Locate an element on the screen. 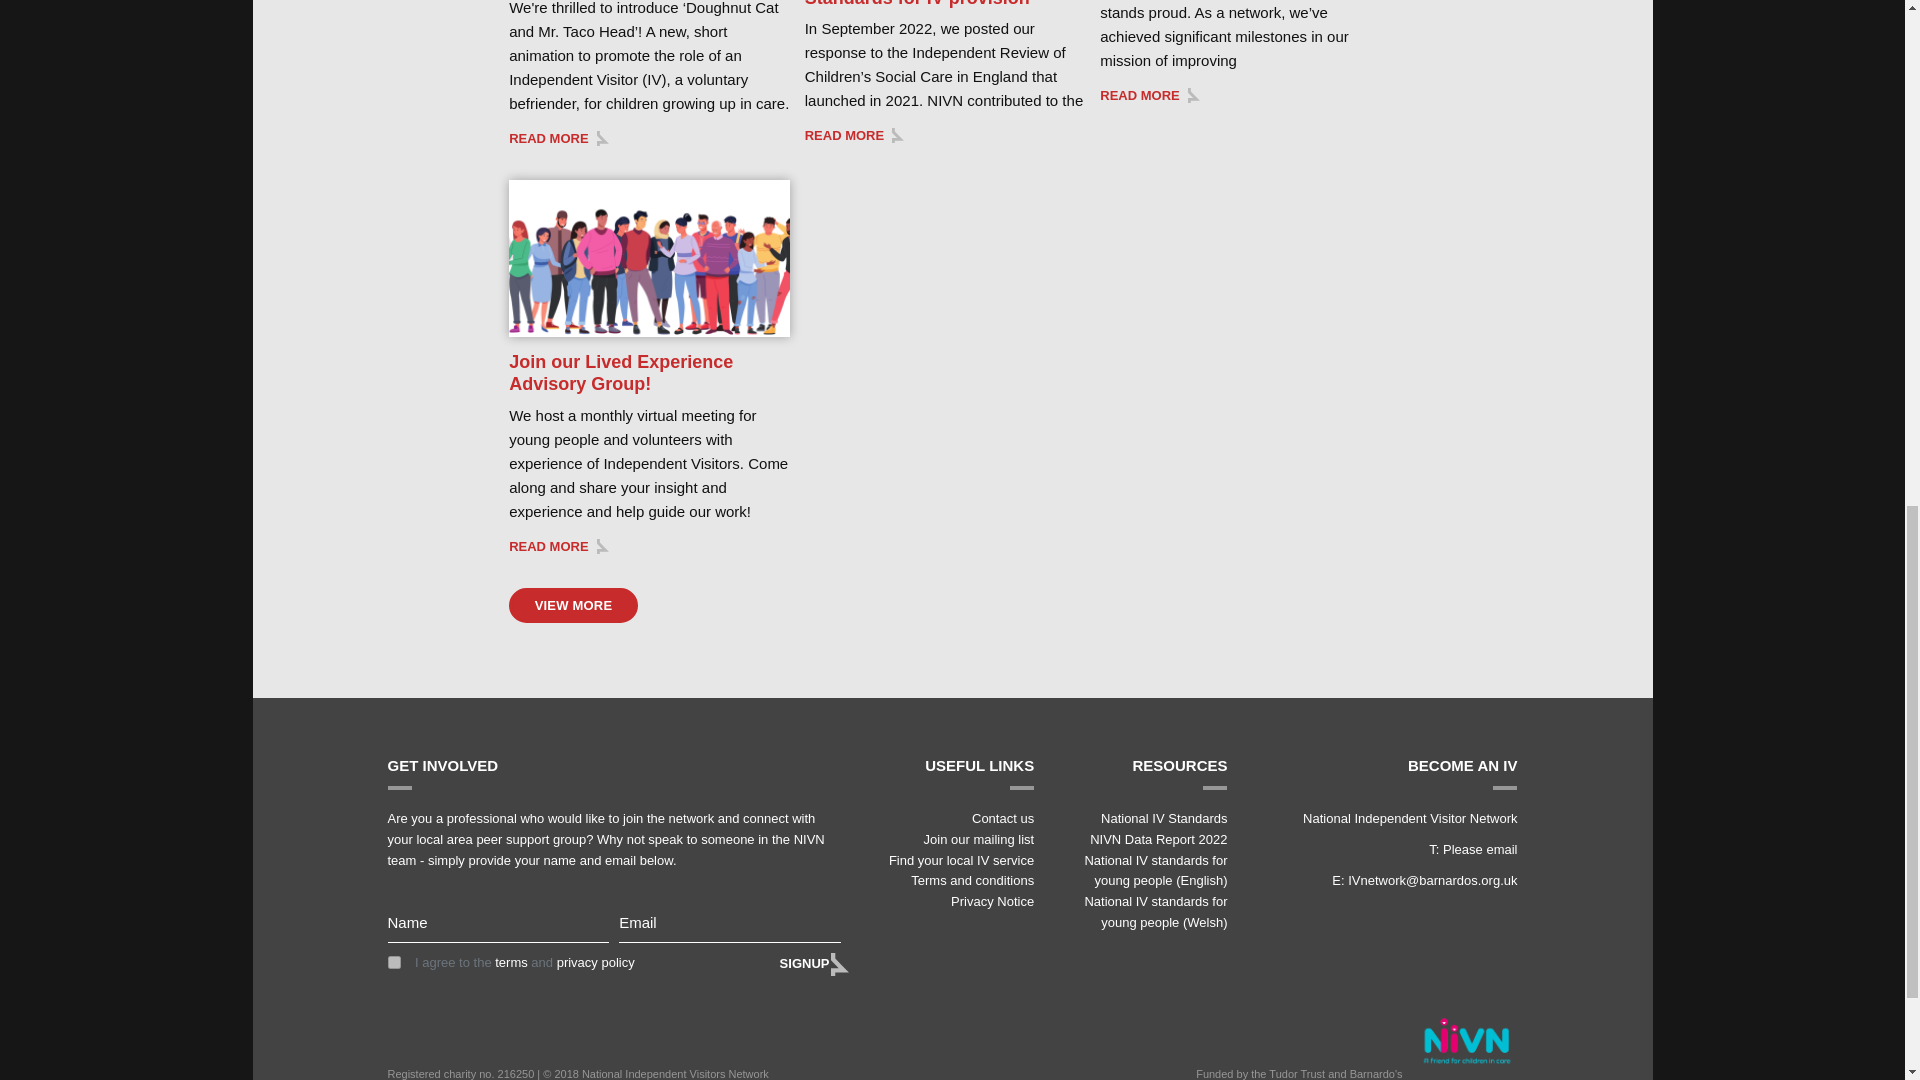 This screenshot has height=1080, width=1920. READ MORE is located at coordinates (854, 135).